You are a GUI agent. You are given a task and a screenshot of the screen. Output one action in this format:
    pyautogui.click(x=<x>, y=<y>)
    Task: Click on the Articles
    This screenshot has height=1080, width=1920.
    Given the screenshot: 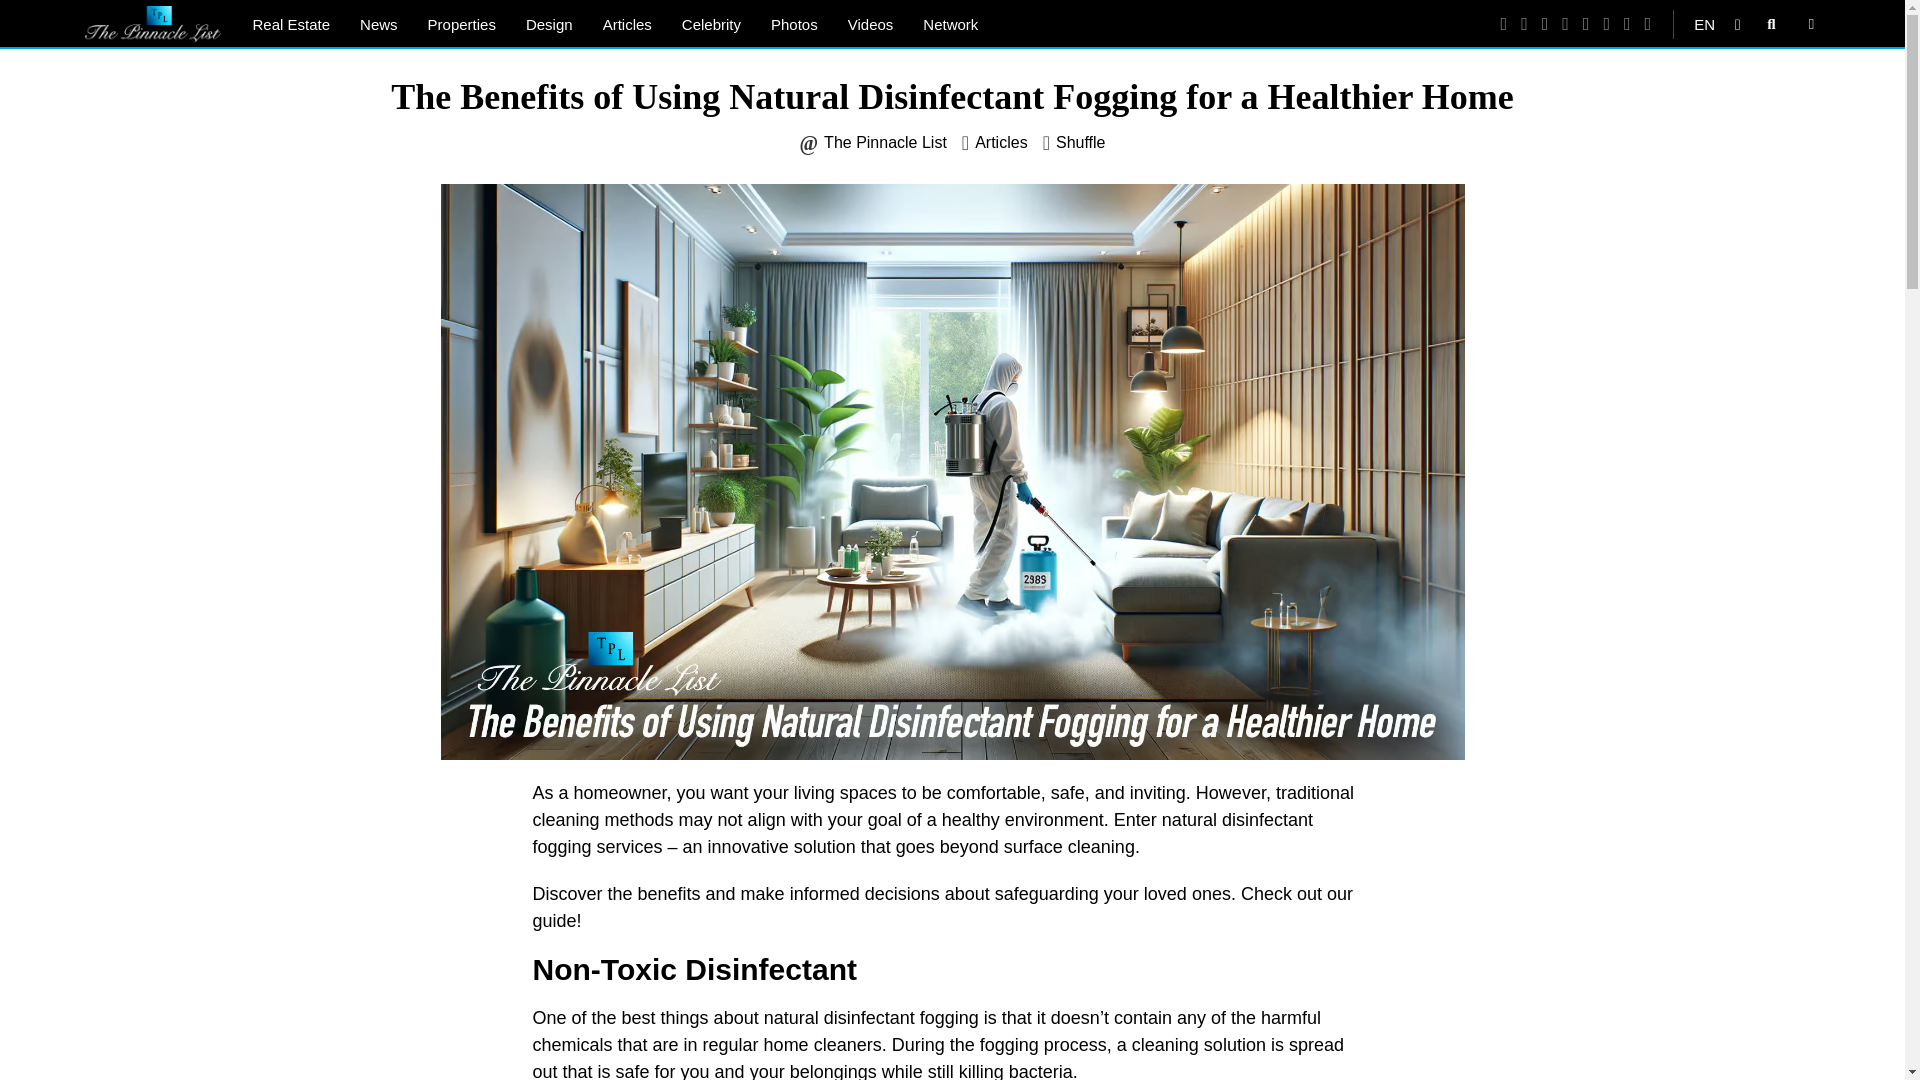 What is the action you would take?
    pyautogui.click(x=626, y=24)
    